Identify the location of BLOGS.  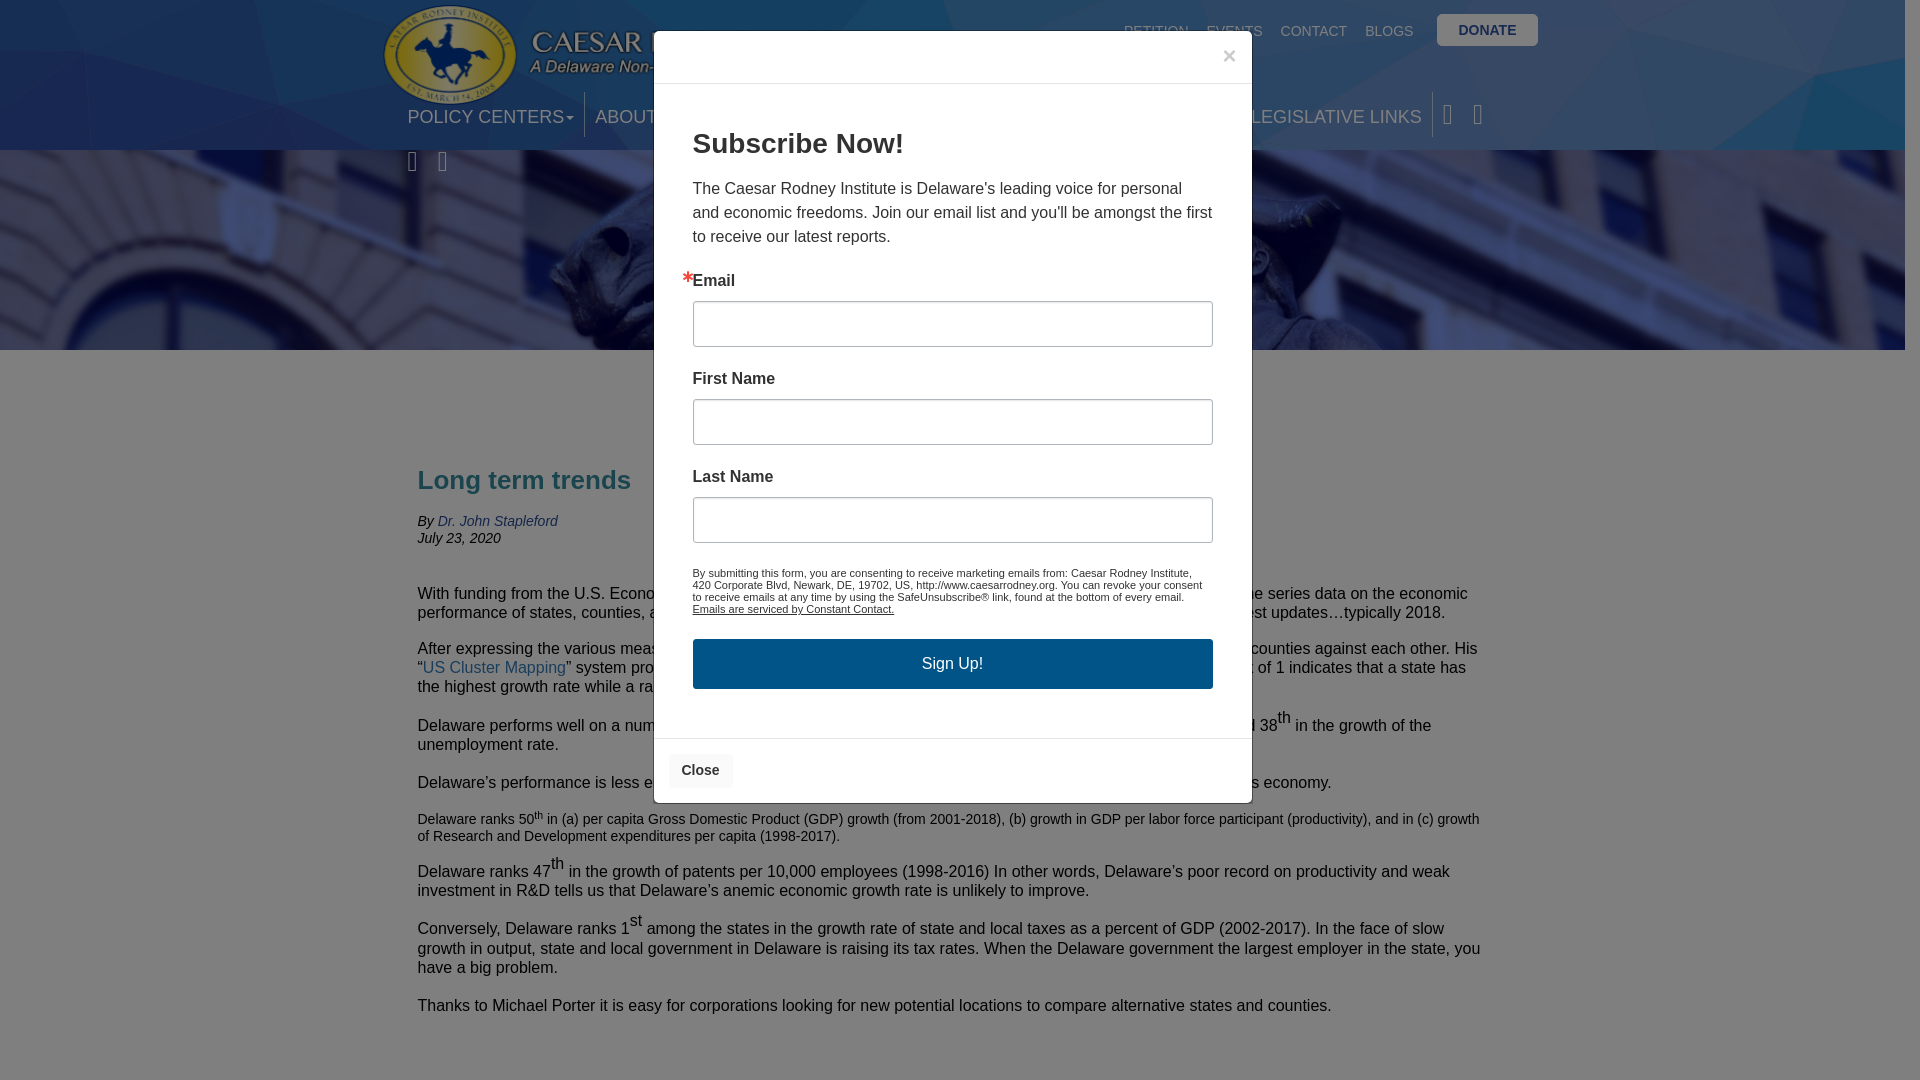
(1388, 30).